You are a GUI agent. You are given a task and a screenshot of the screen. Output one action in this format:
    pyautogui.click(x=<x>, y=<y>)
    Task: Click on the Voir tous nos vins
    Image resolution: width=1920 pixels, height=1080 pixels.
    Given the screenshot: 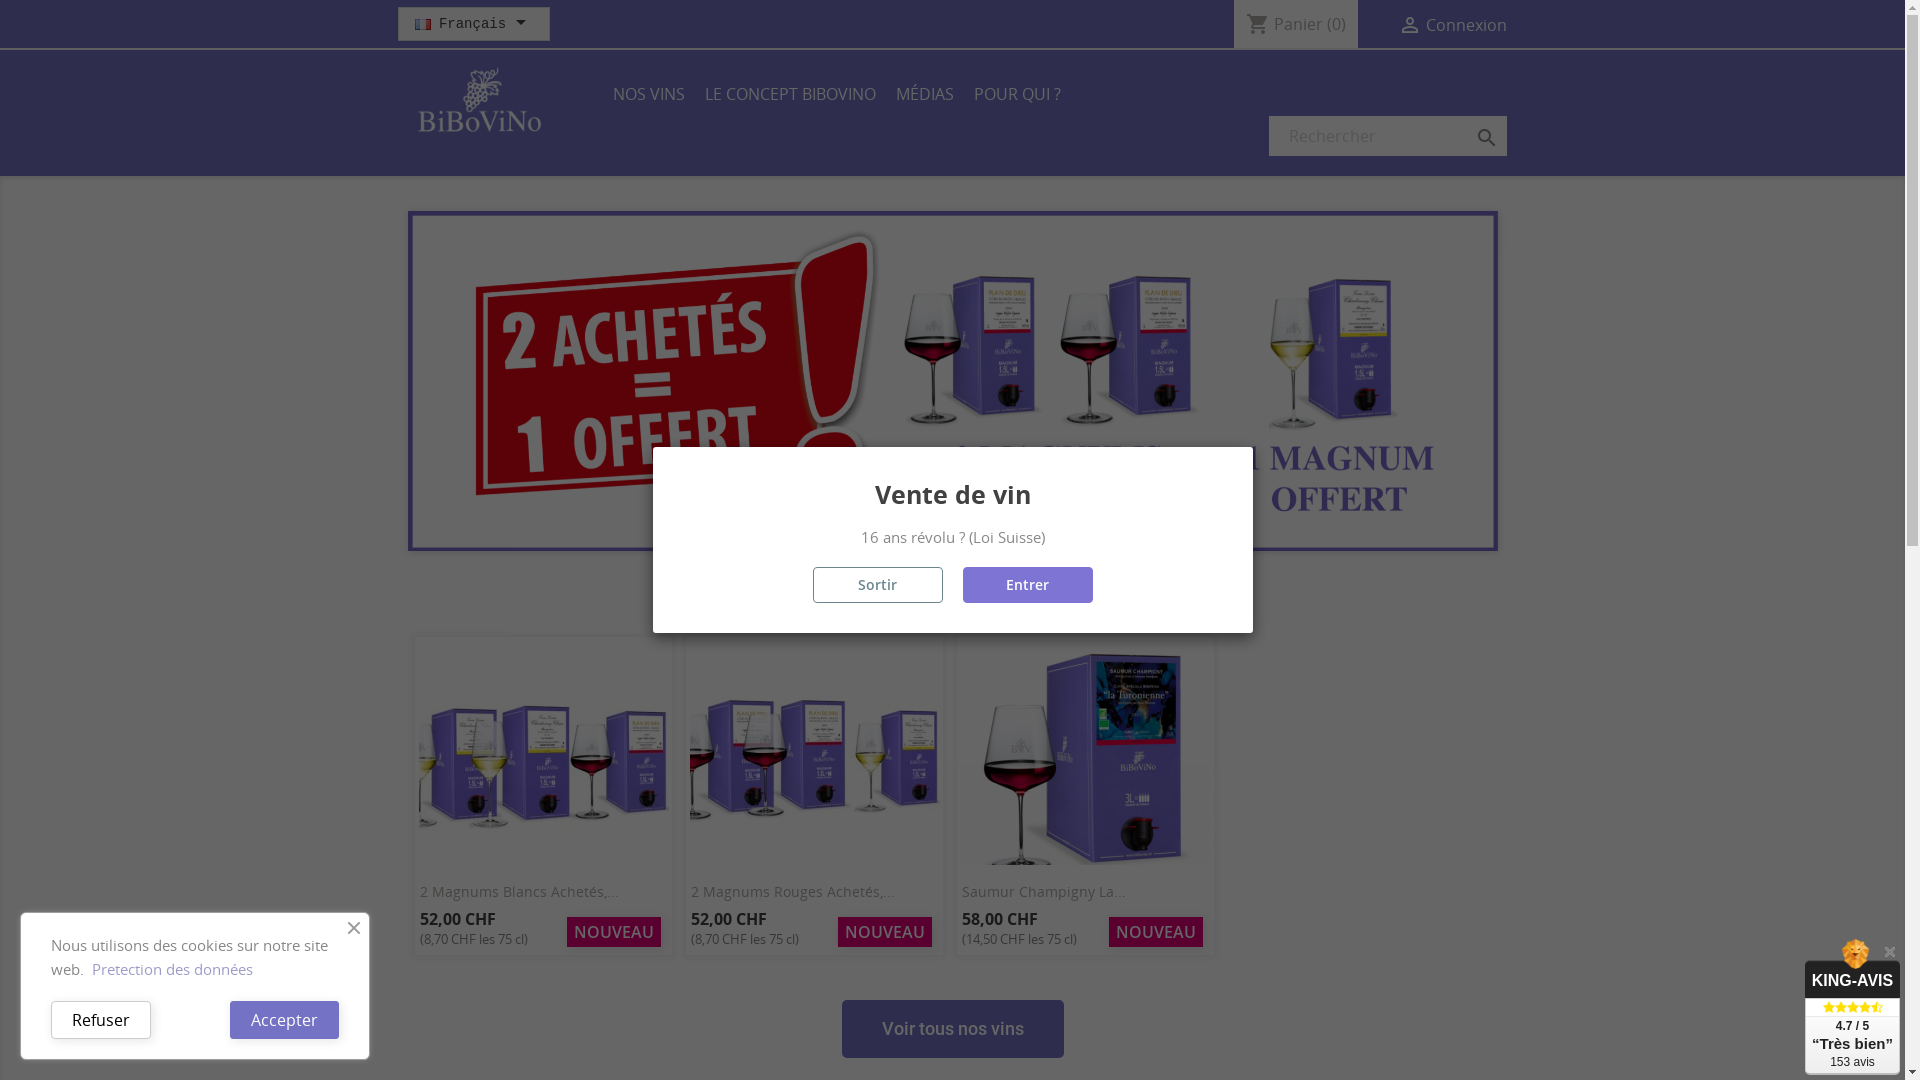 What is the action you would take?
    pyautogui.click(x=953, y=1029)
    